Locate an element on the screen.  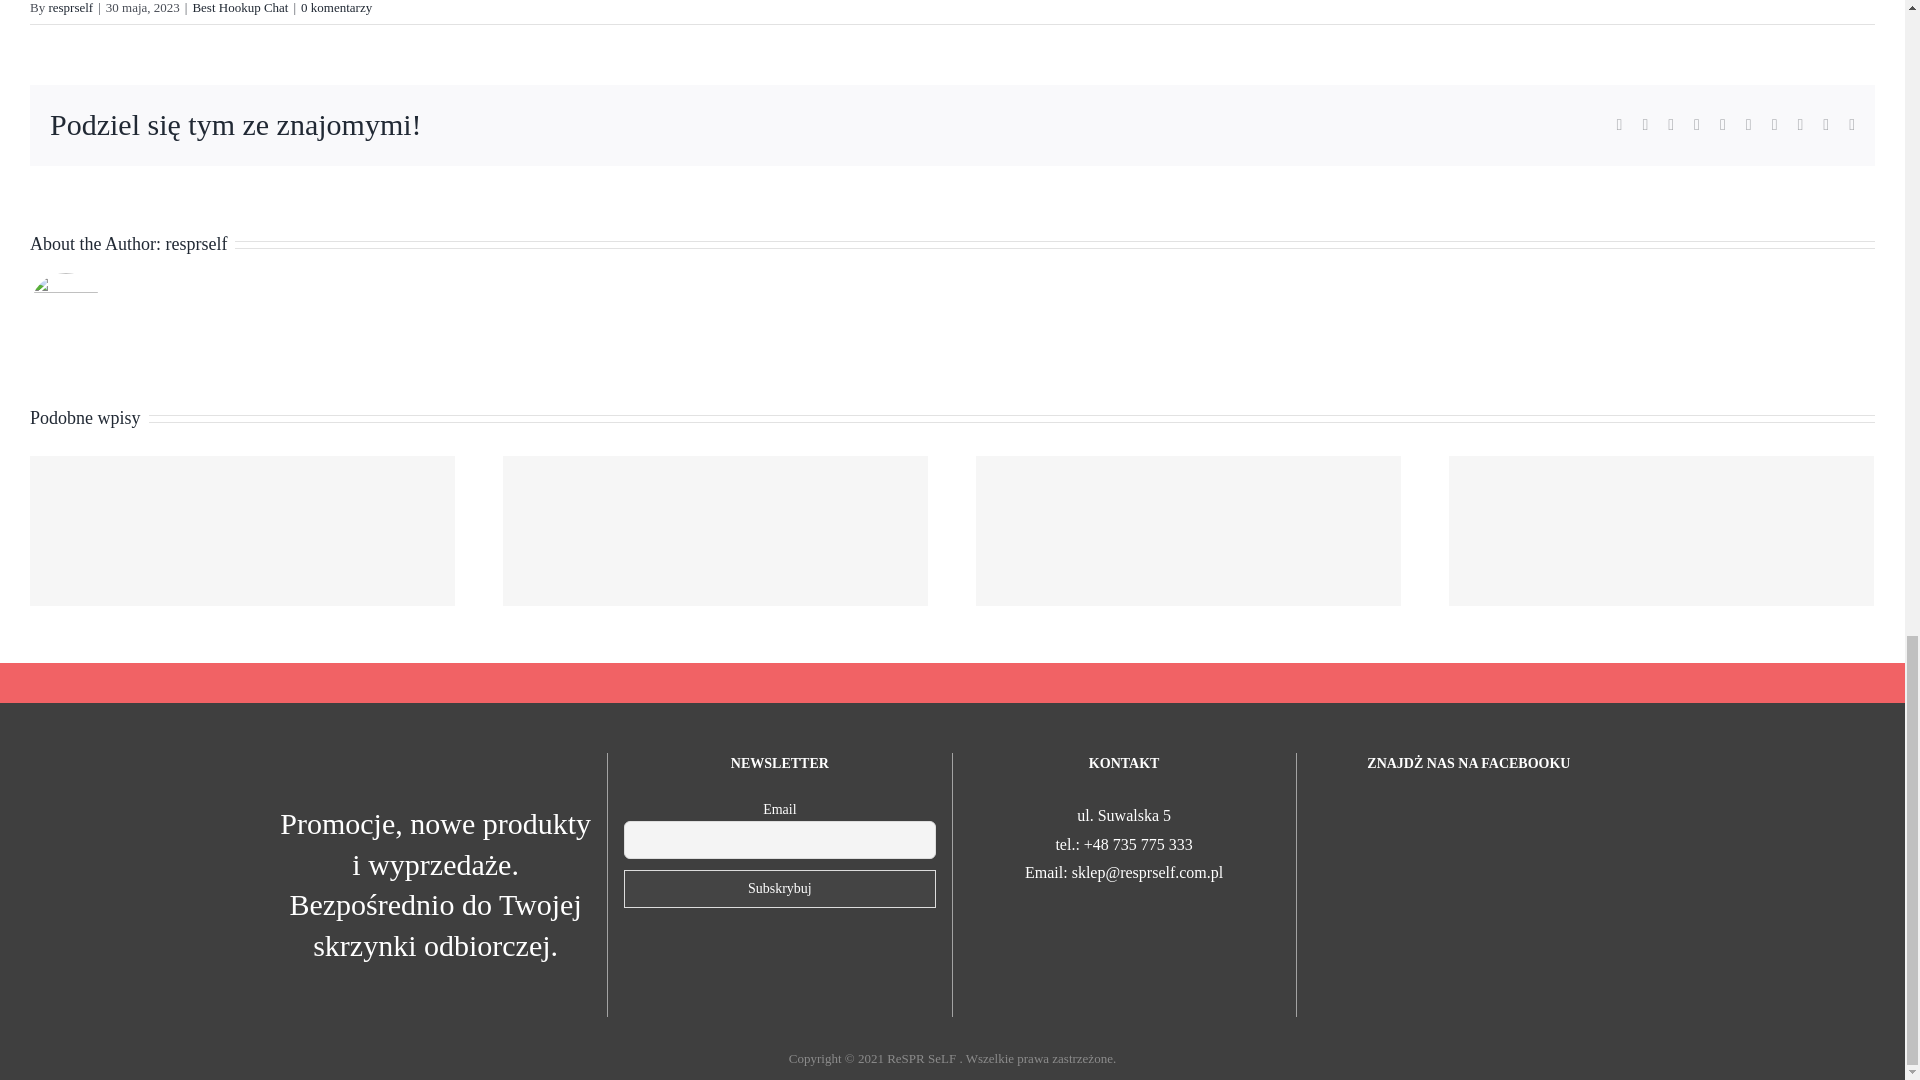
Best Hookup Chat is located at coordinates (240, 8).